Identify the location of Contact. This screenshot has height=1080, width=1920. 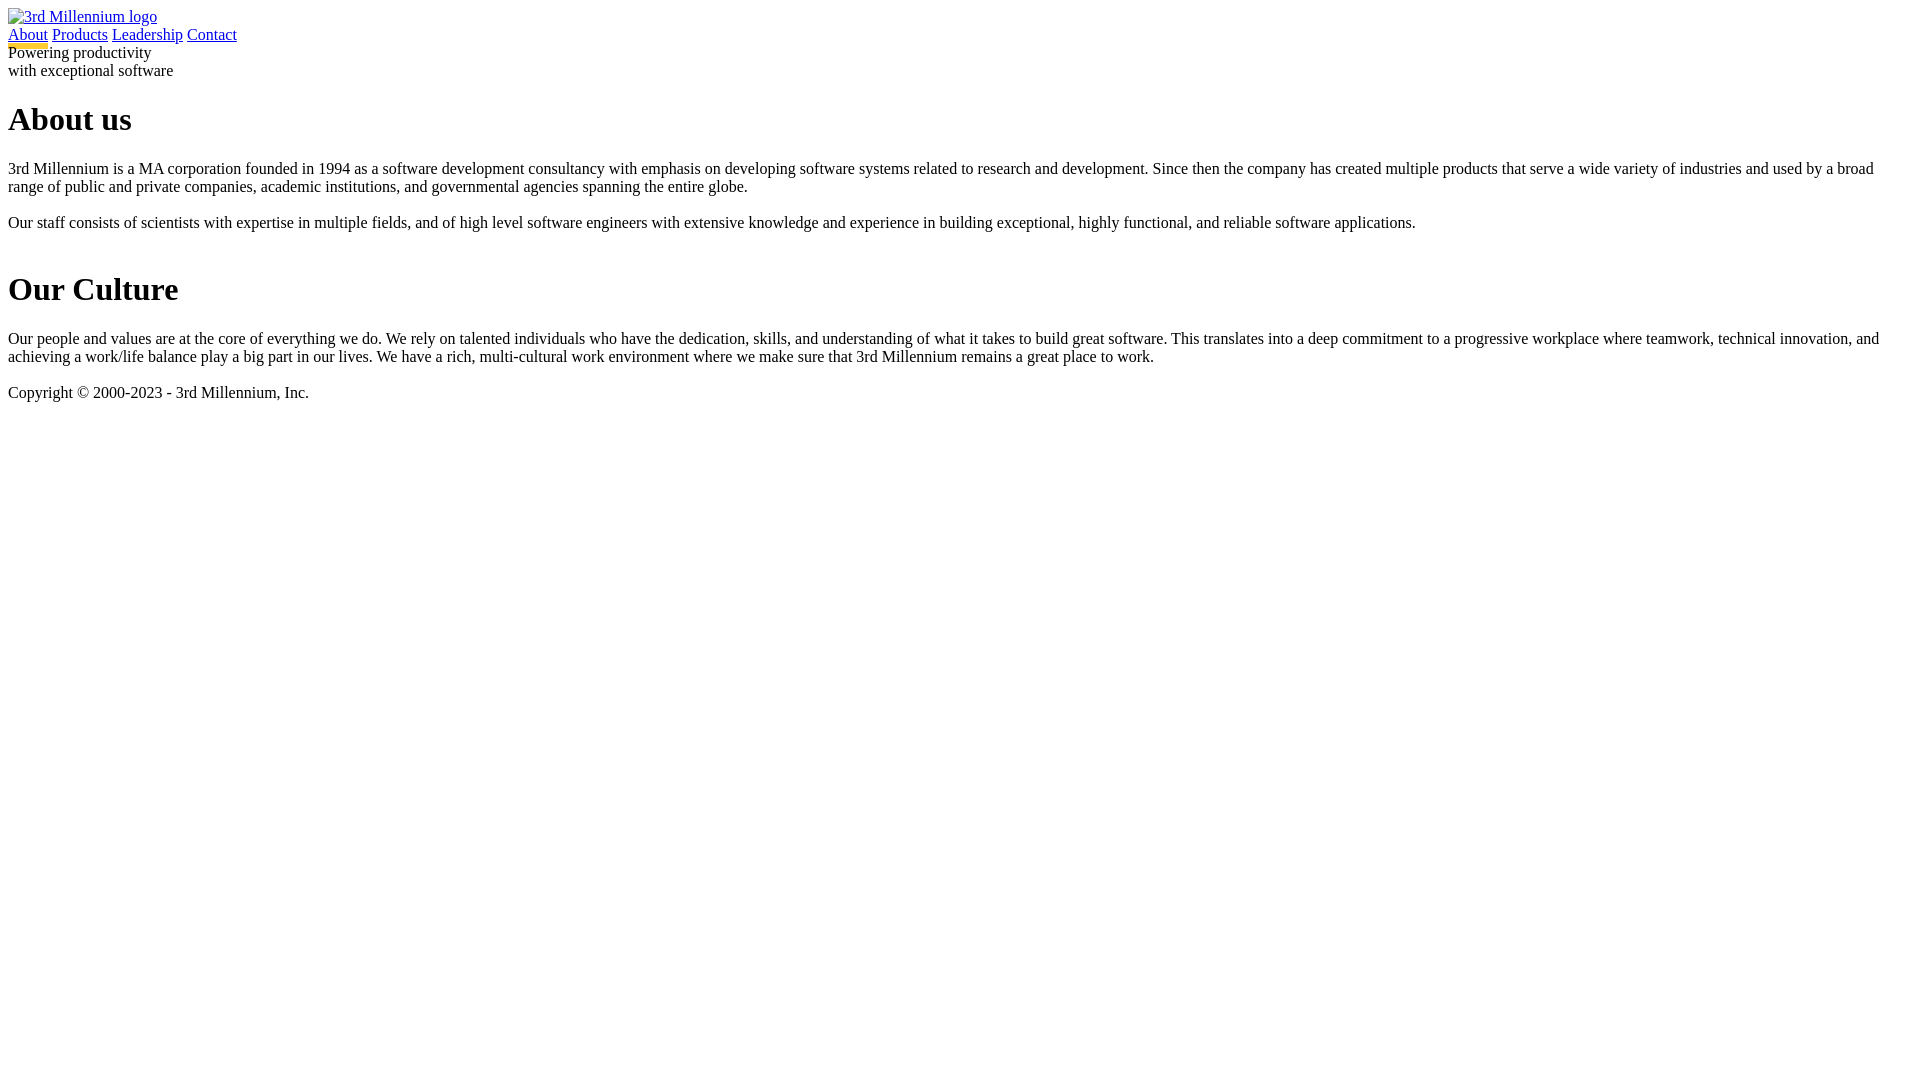
(212, 34).